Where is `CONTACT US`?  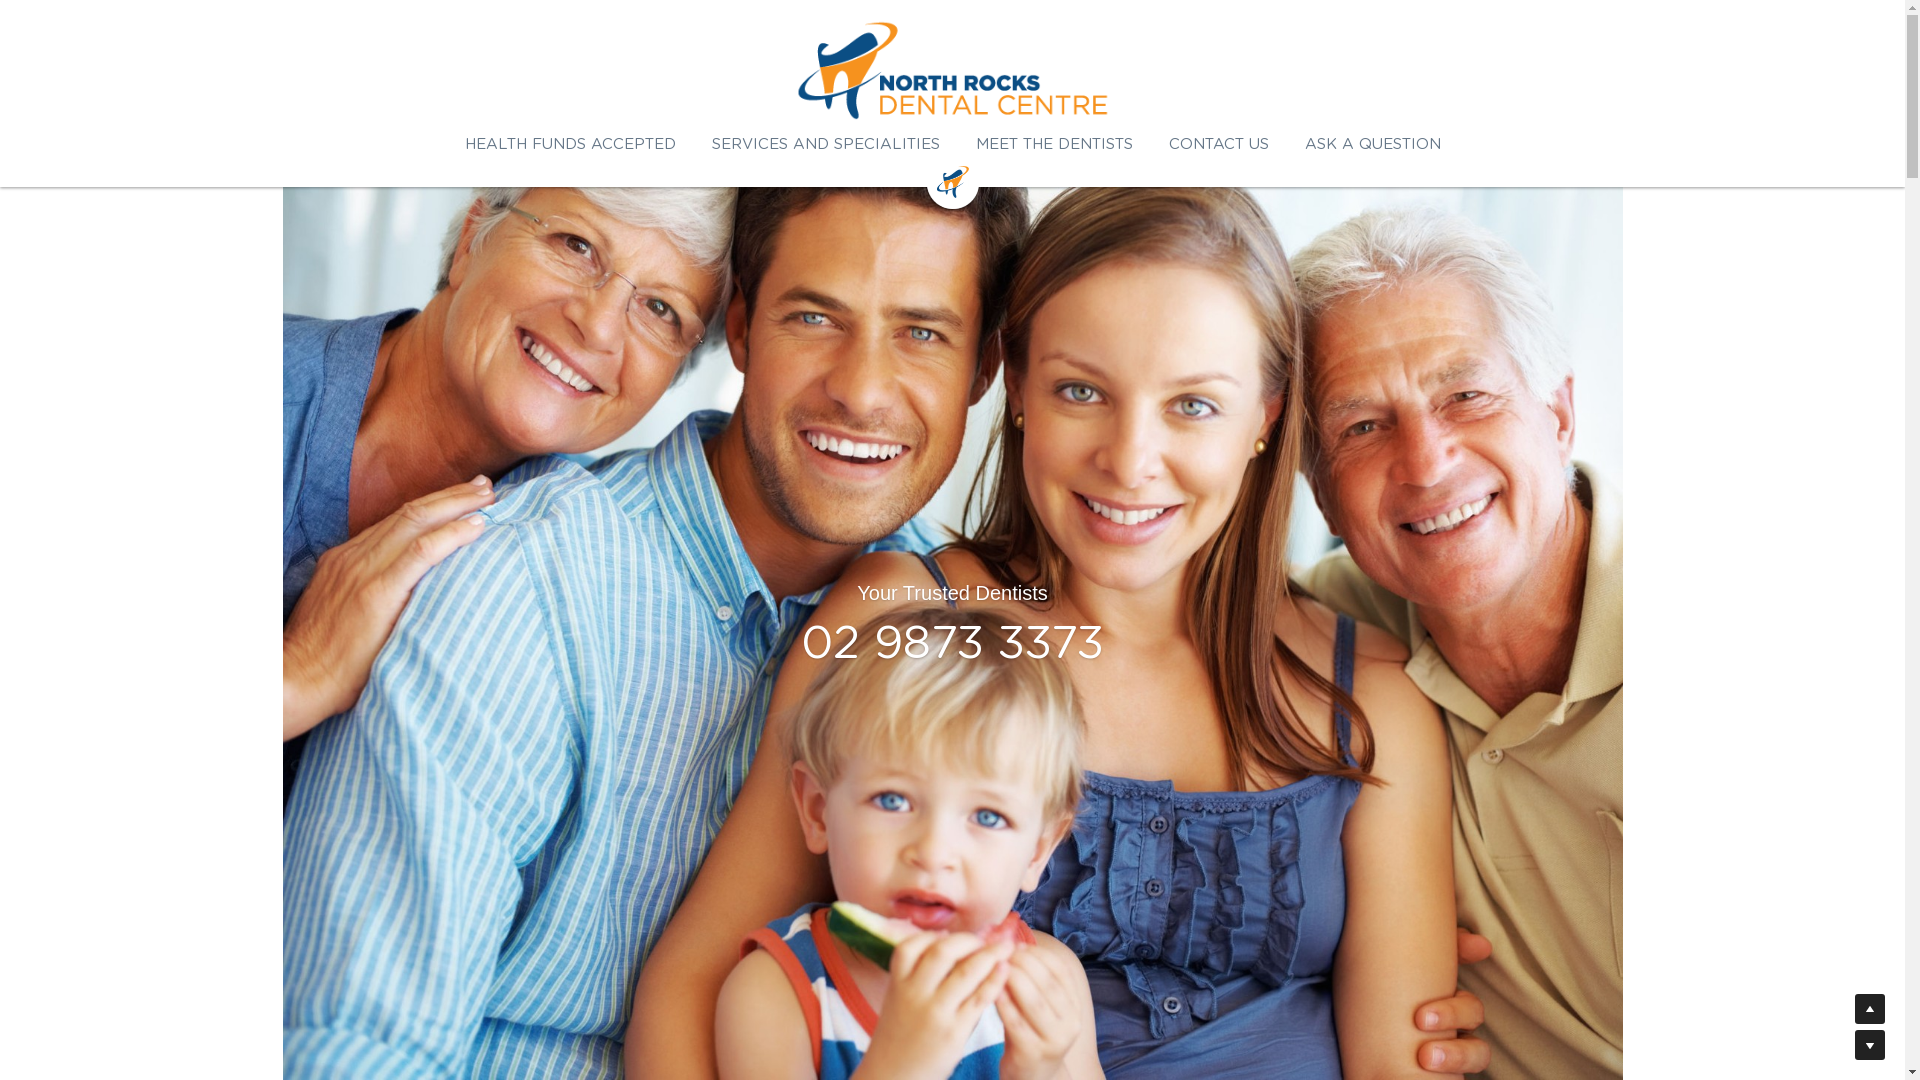 CONTACT US is located at coordinates (1218, 144).